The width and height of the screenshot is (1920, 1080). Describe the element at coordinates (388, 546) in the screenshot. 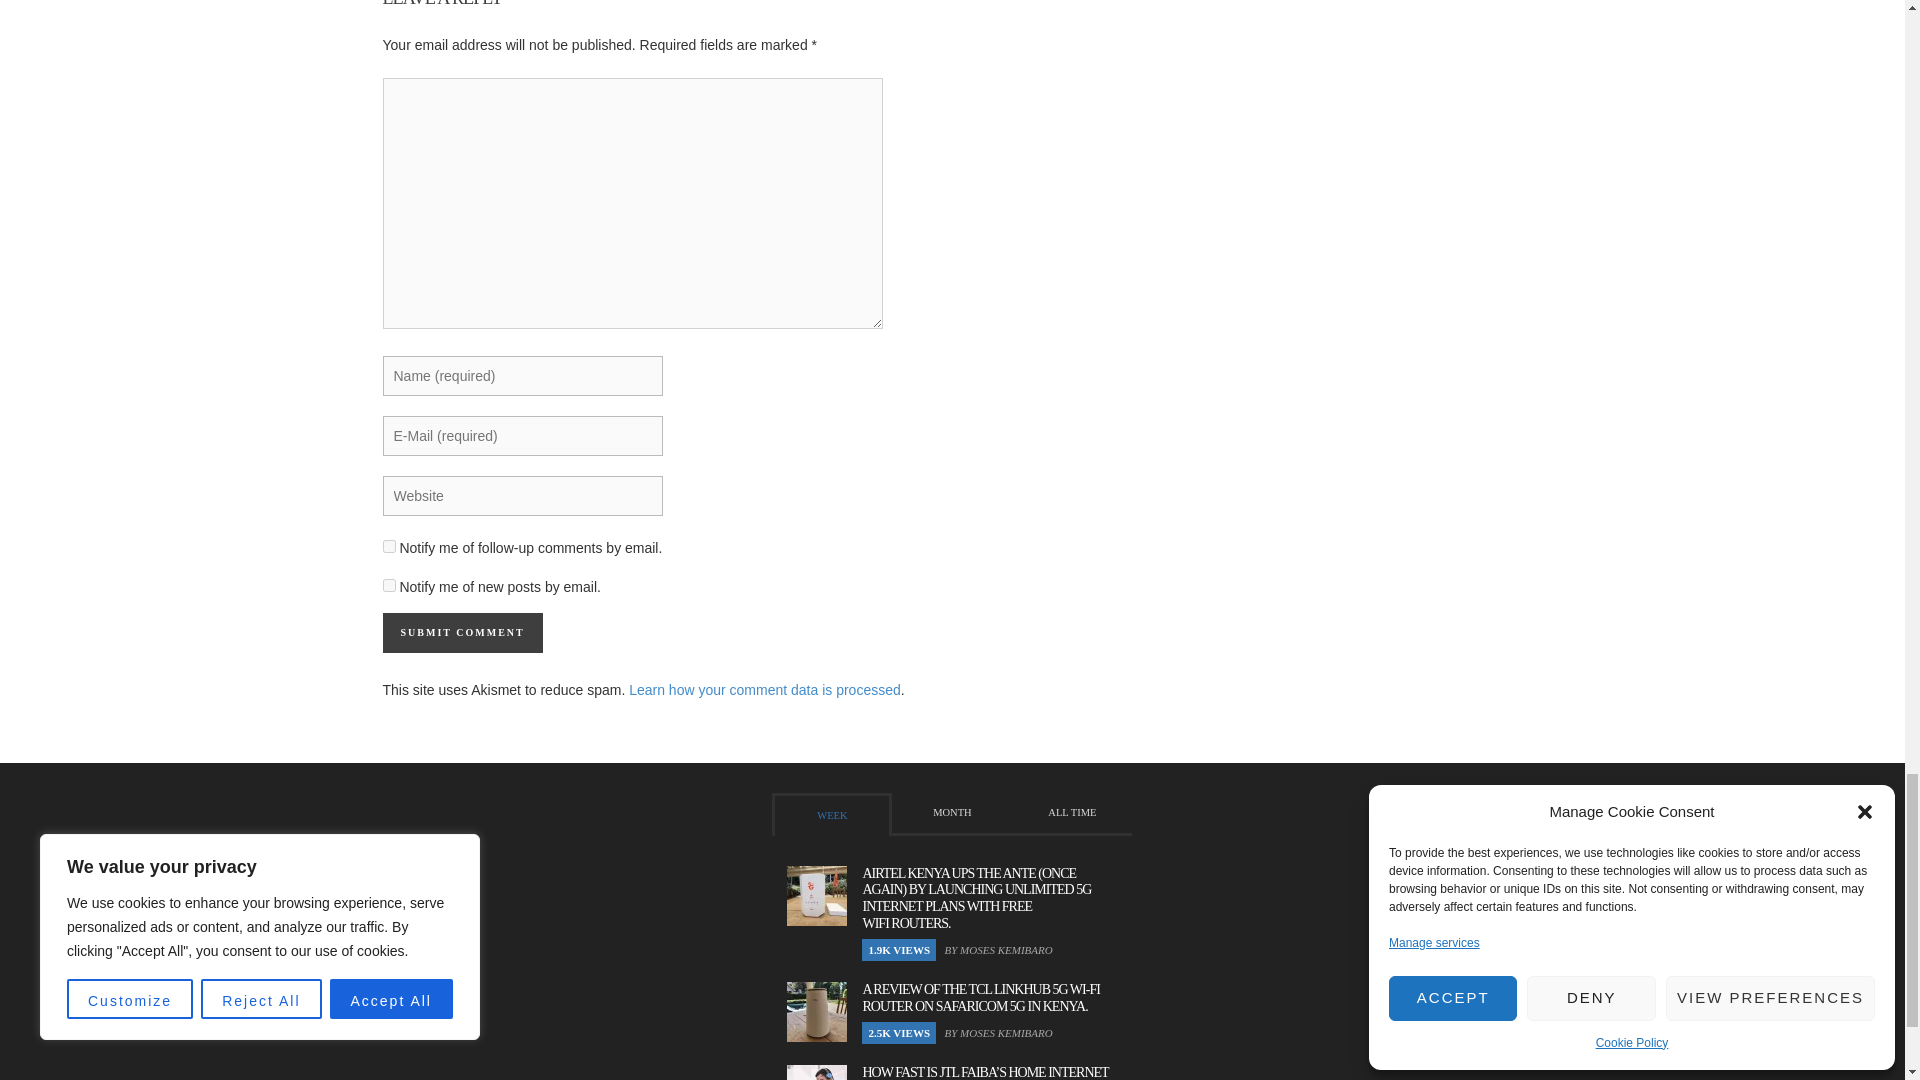

I see `subscribe` at that location.